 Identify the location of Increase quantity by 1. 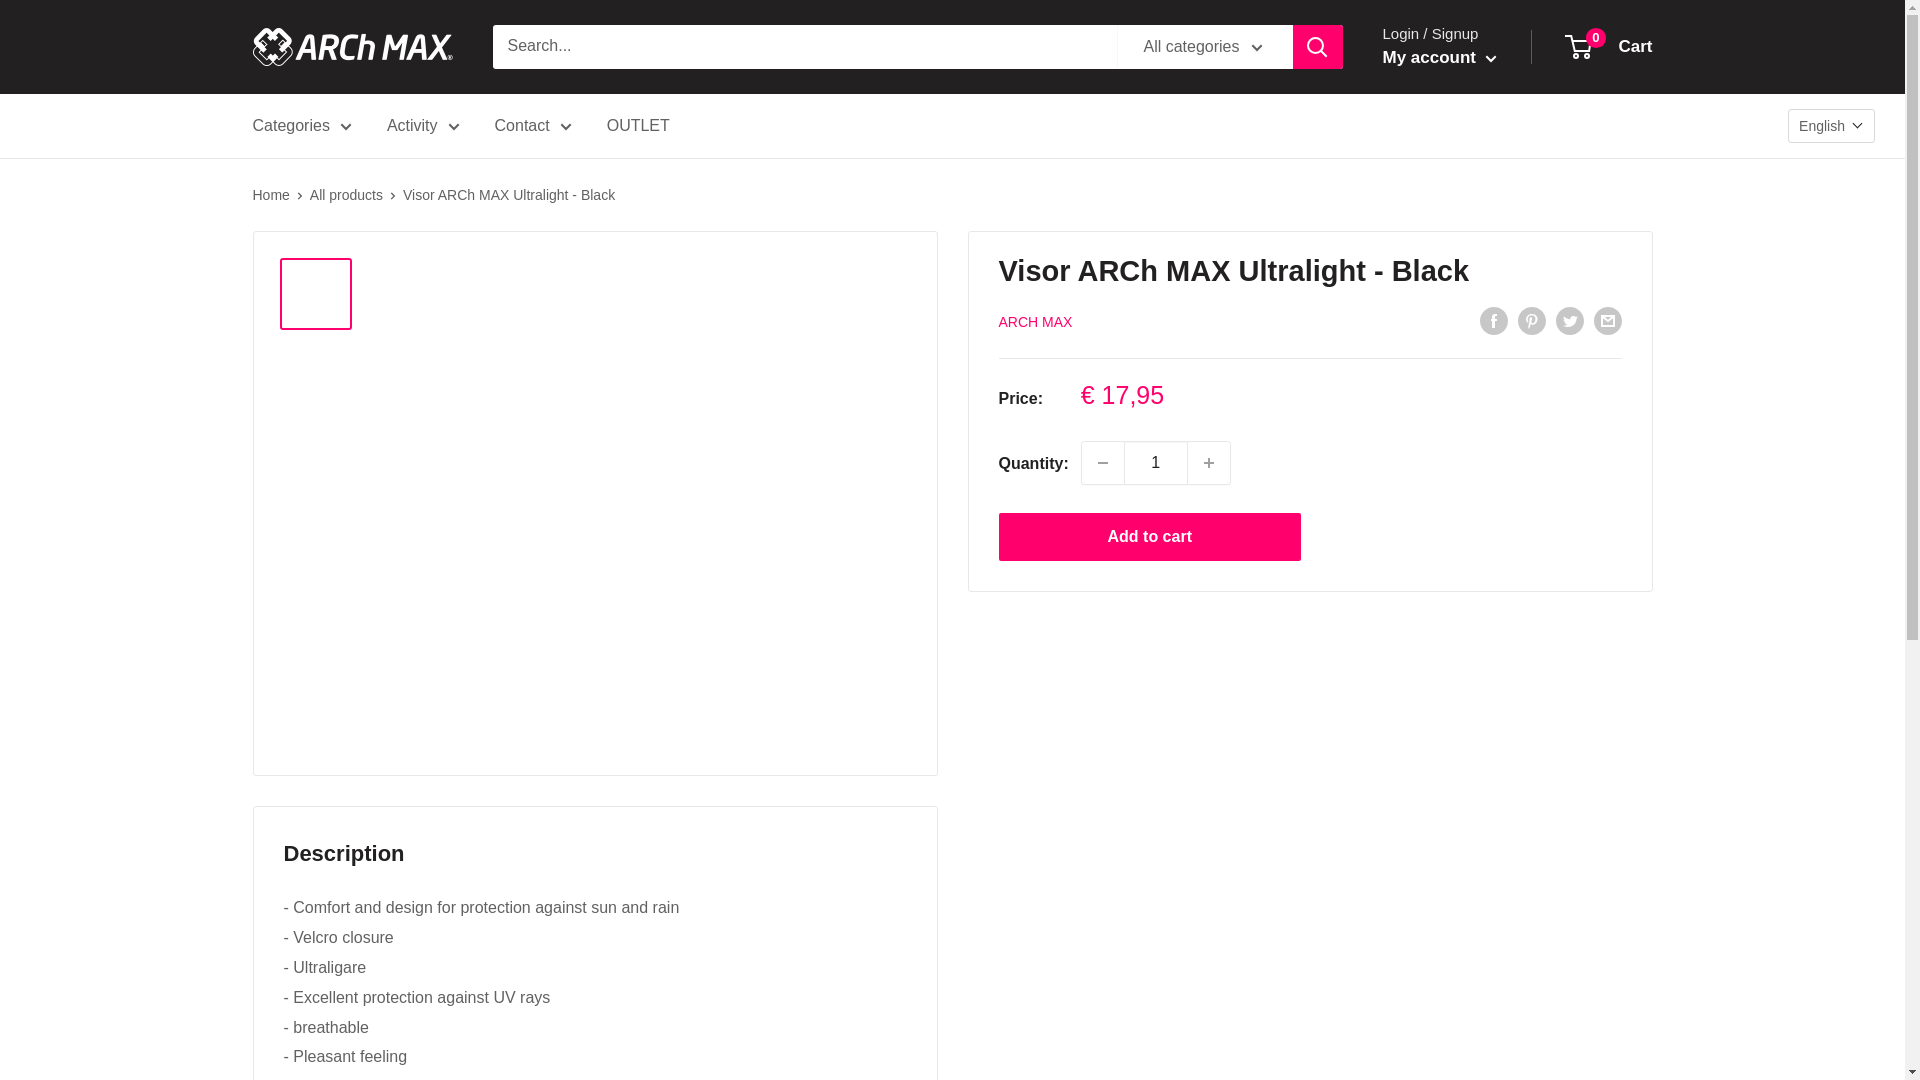
(1209, 462).